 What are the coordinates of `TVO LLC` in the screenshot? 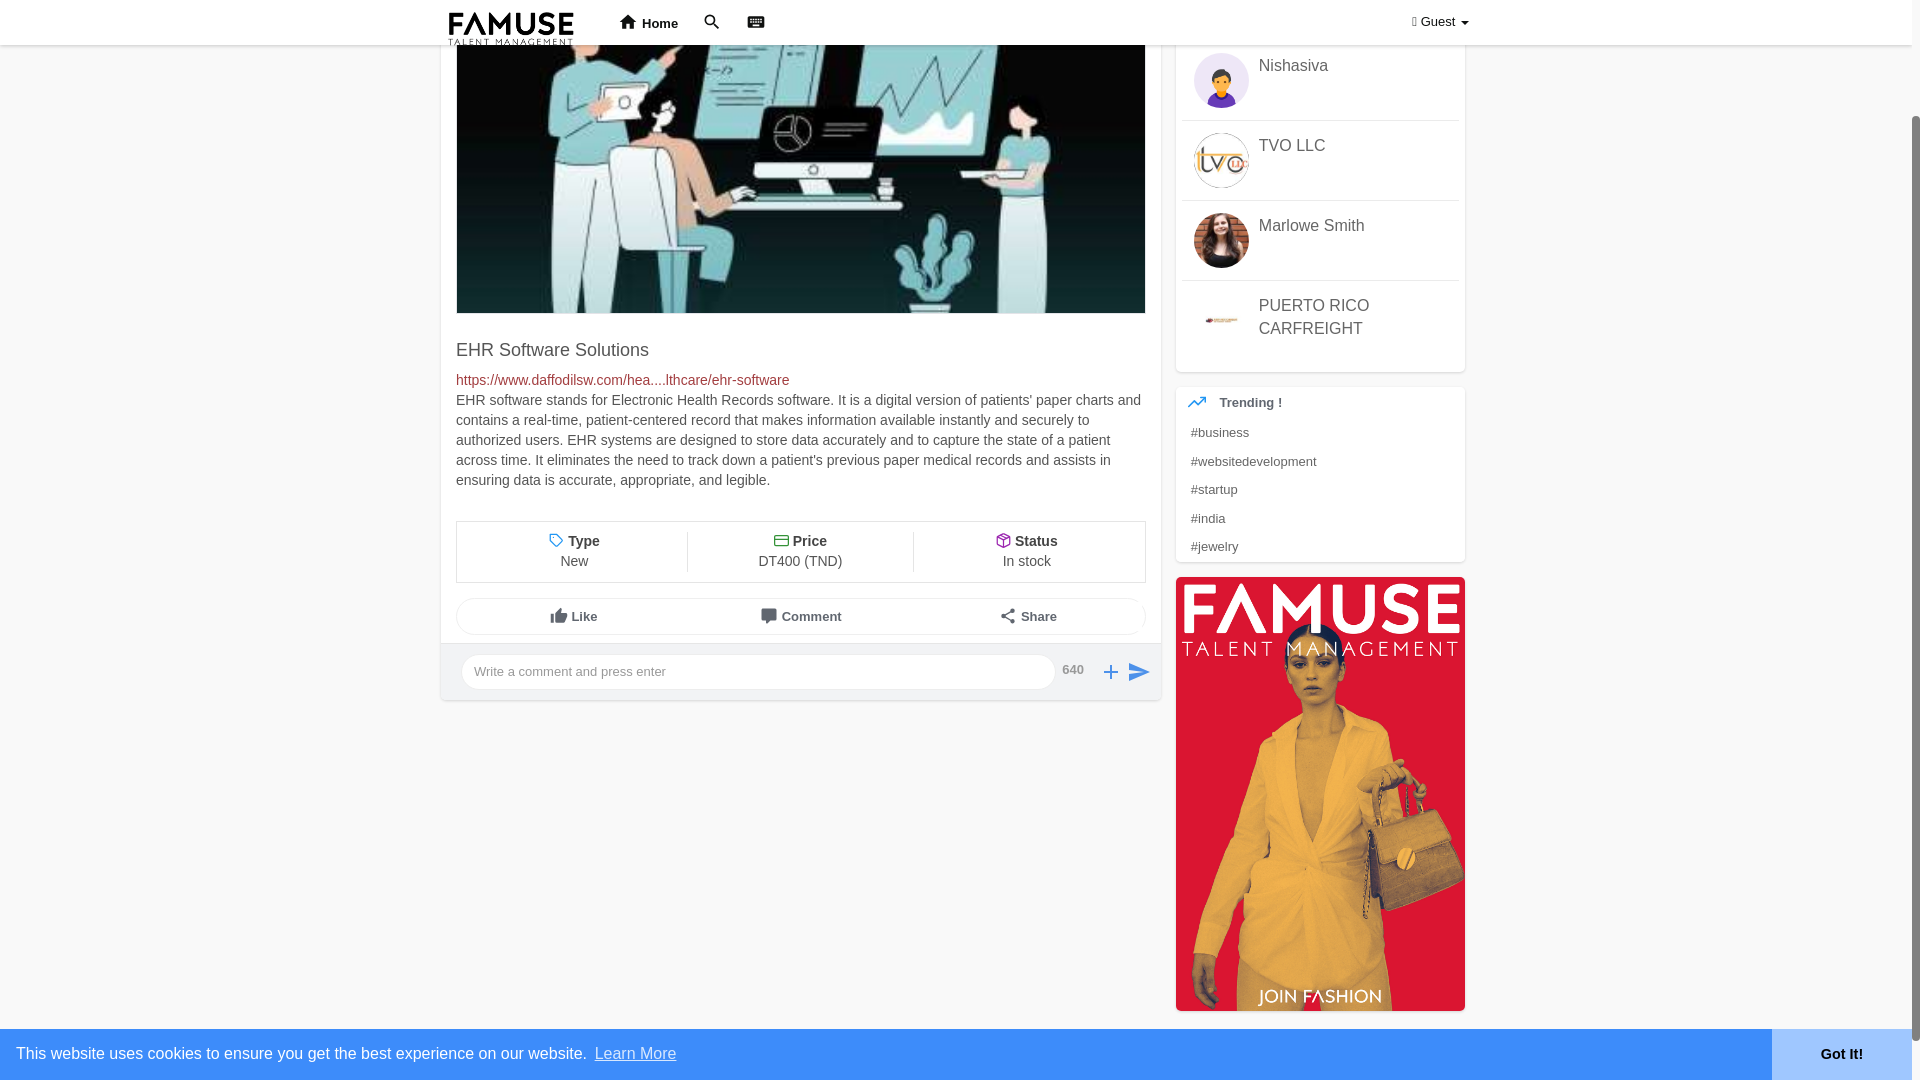 It's located at (1292, 146).